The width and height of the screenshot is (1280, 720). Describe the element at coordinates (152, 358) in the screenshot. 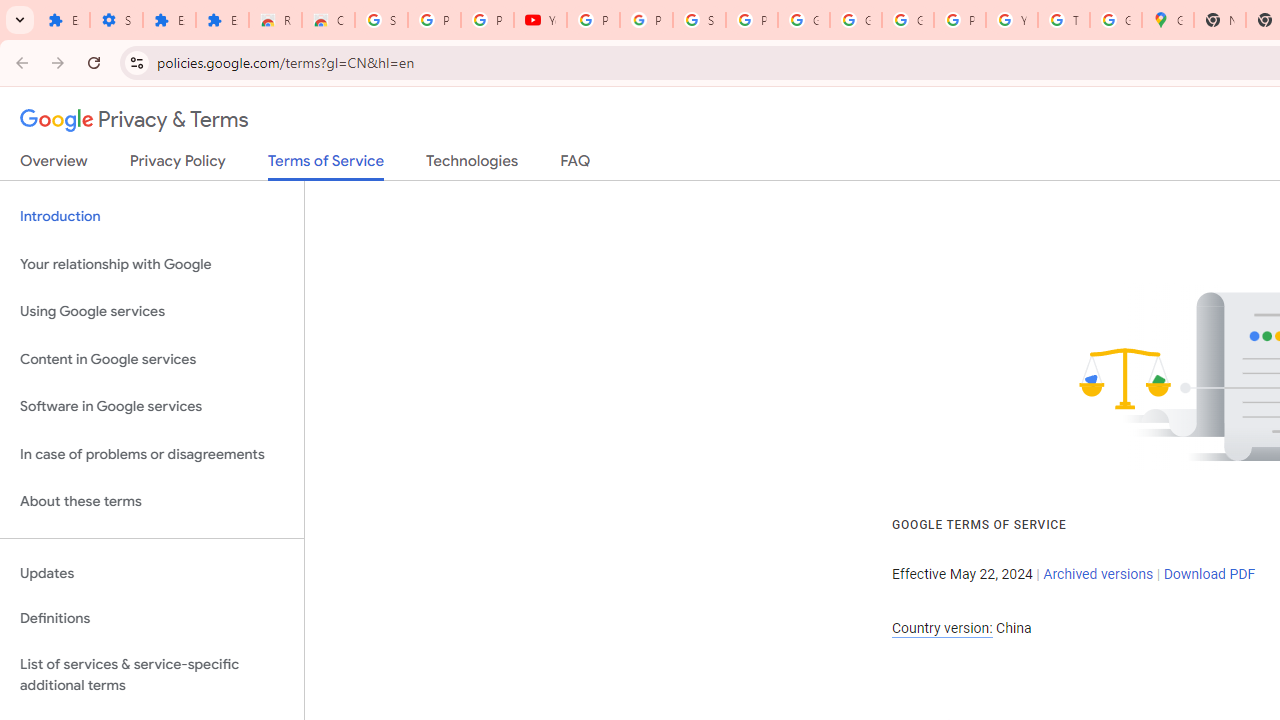

I see `Content in Google services` at that location.